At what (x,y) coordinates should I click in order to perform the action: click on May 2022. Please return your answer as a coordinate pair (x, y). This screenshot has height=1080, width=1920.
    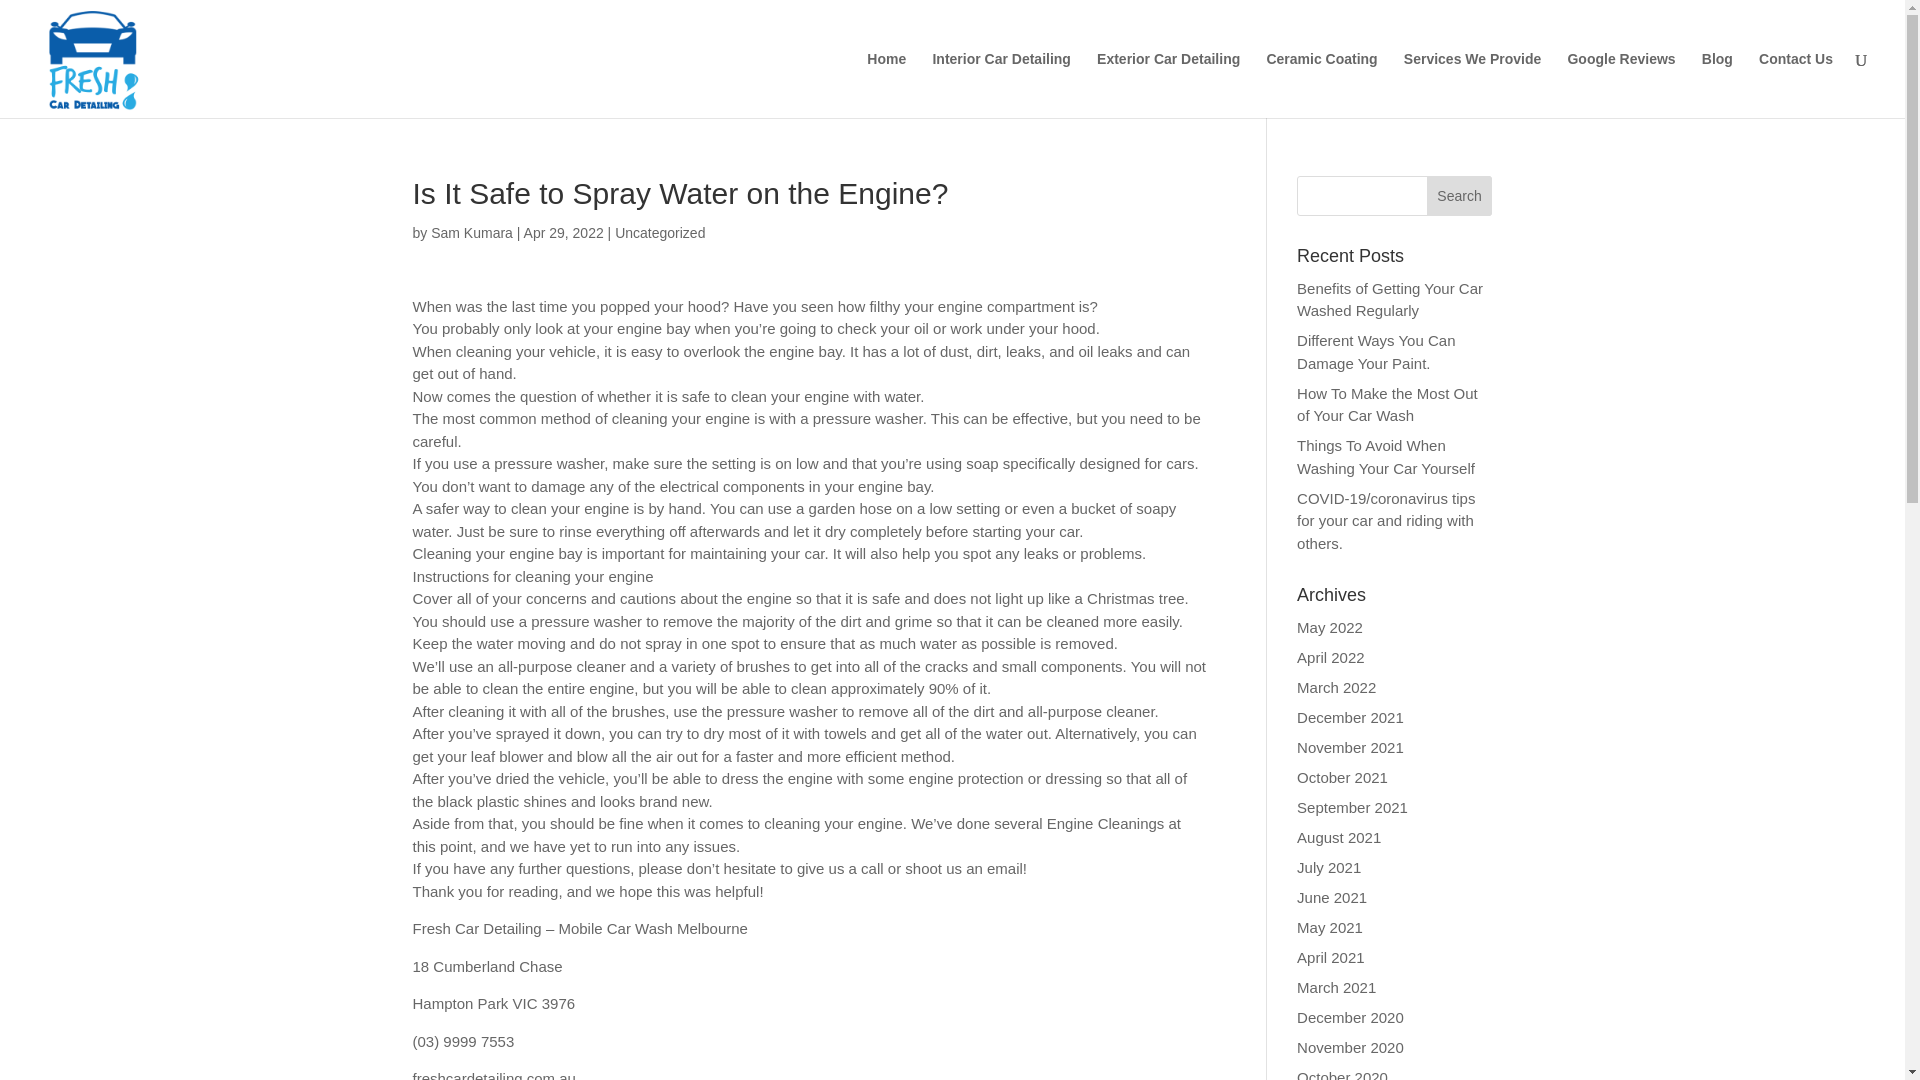
    Looking at the image, I should click on (1330, 627).